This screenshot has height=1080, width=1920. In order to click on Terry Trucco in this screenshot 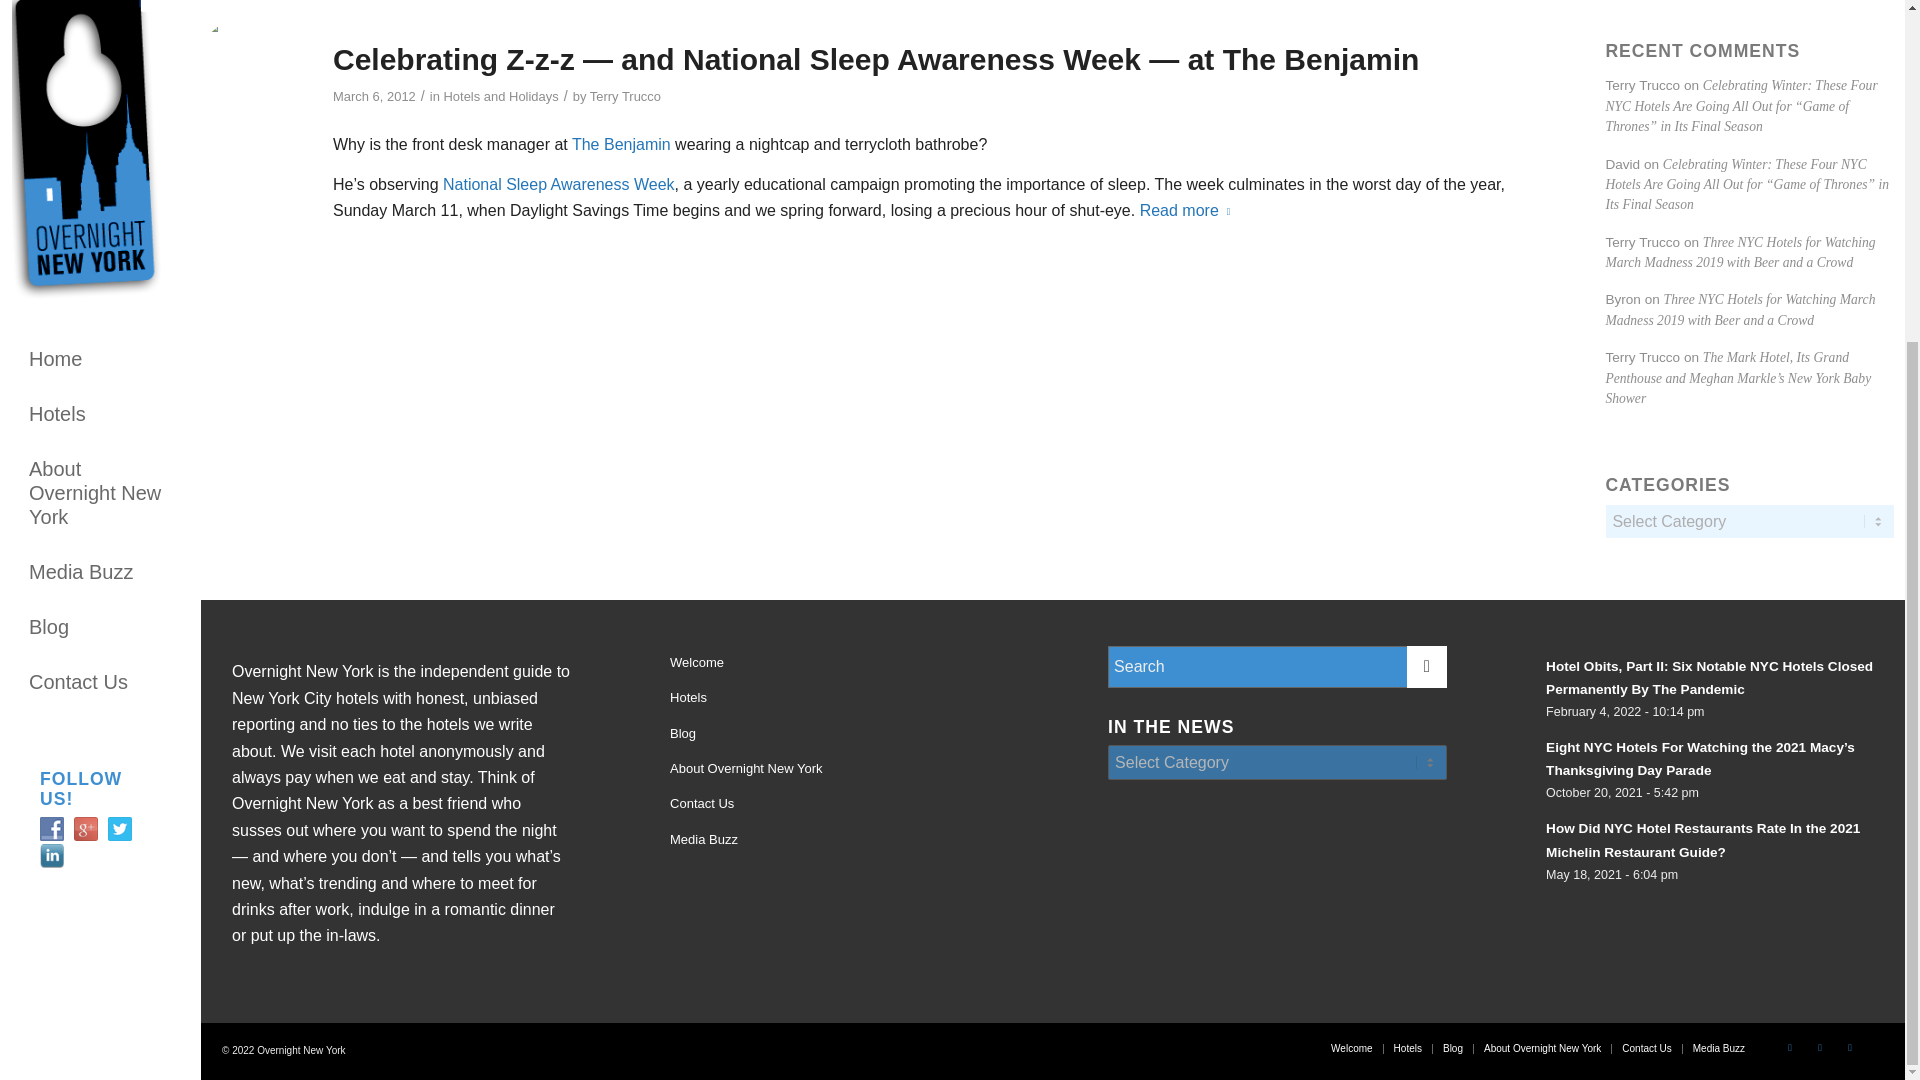, I will do `click(624, 96)`.